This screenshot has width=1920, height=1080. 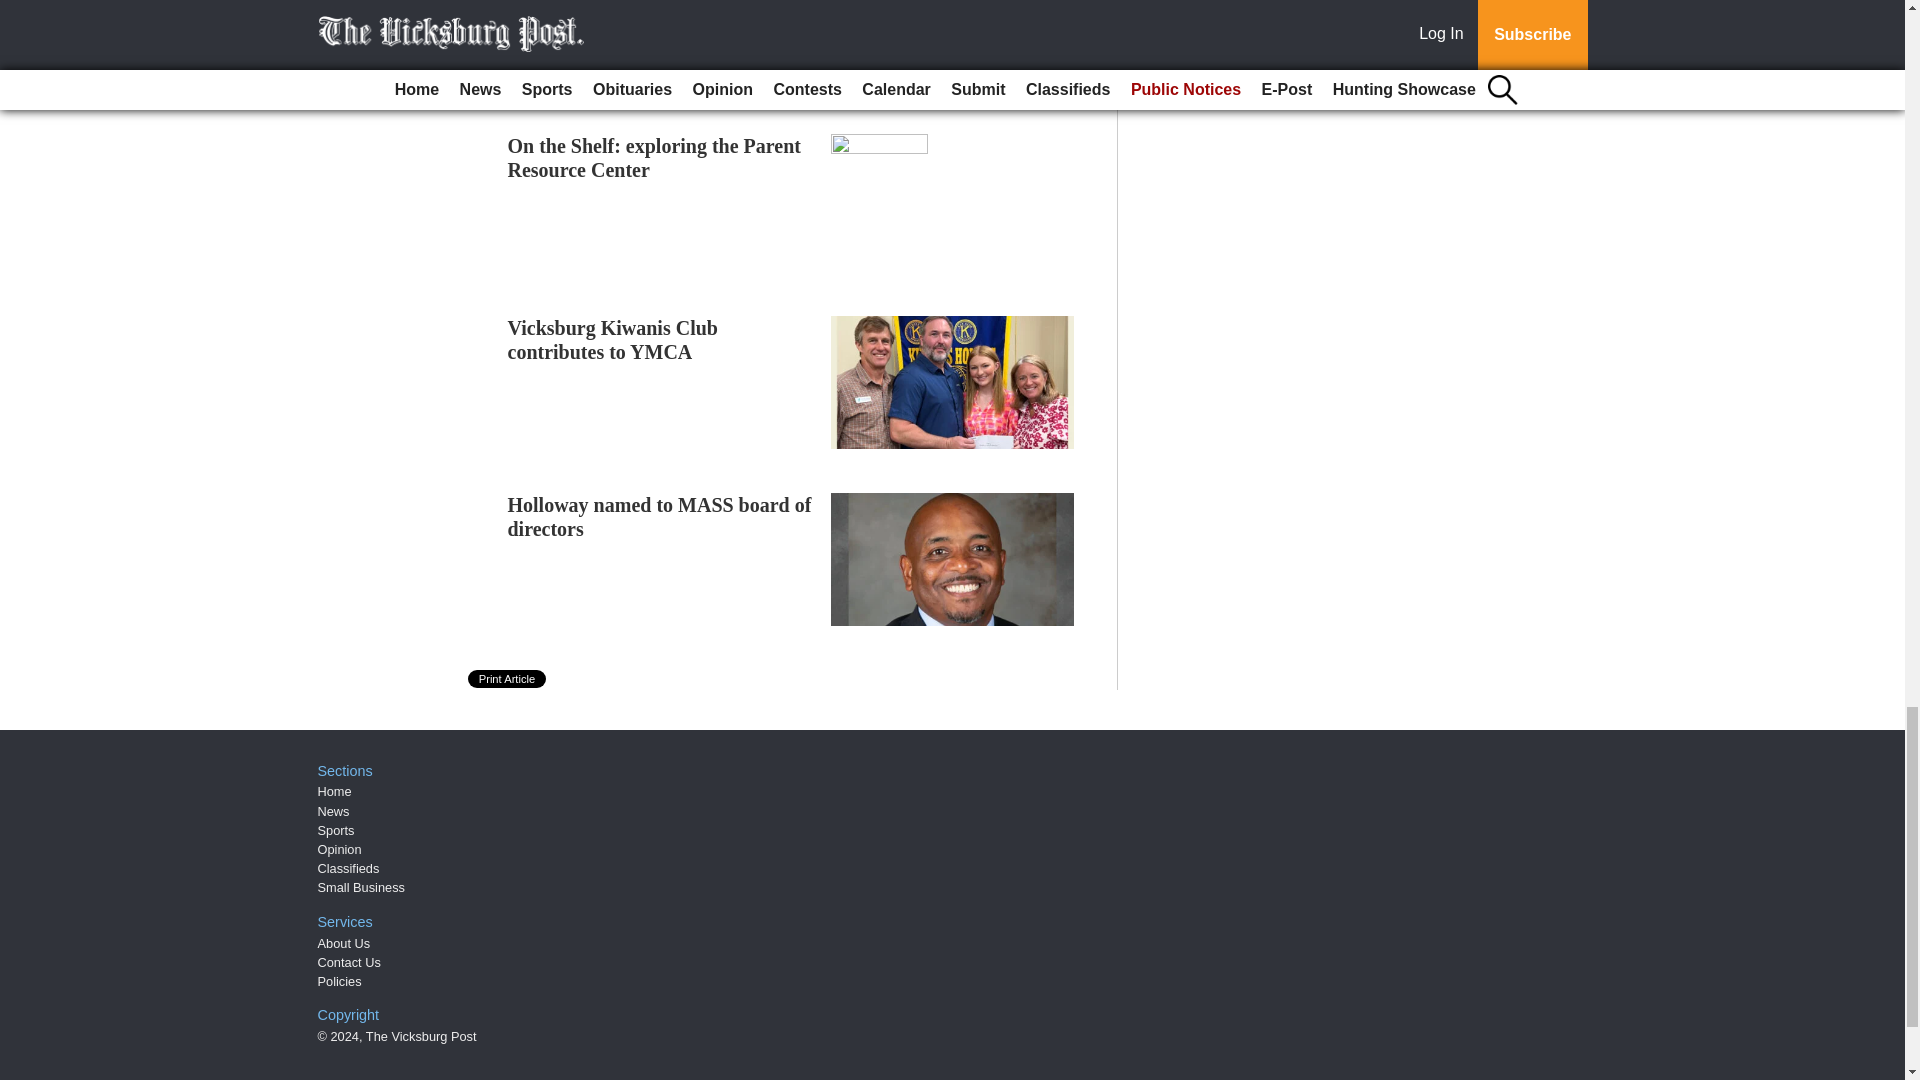 I want to click on Holloway named to MASS board of directors, so click(x=660, y=516).